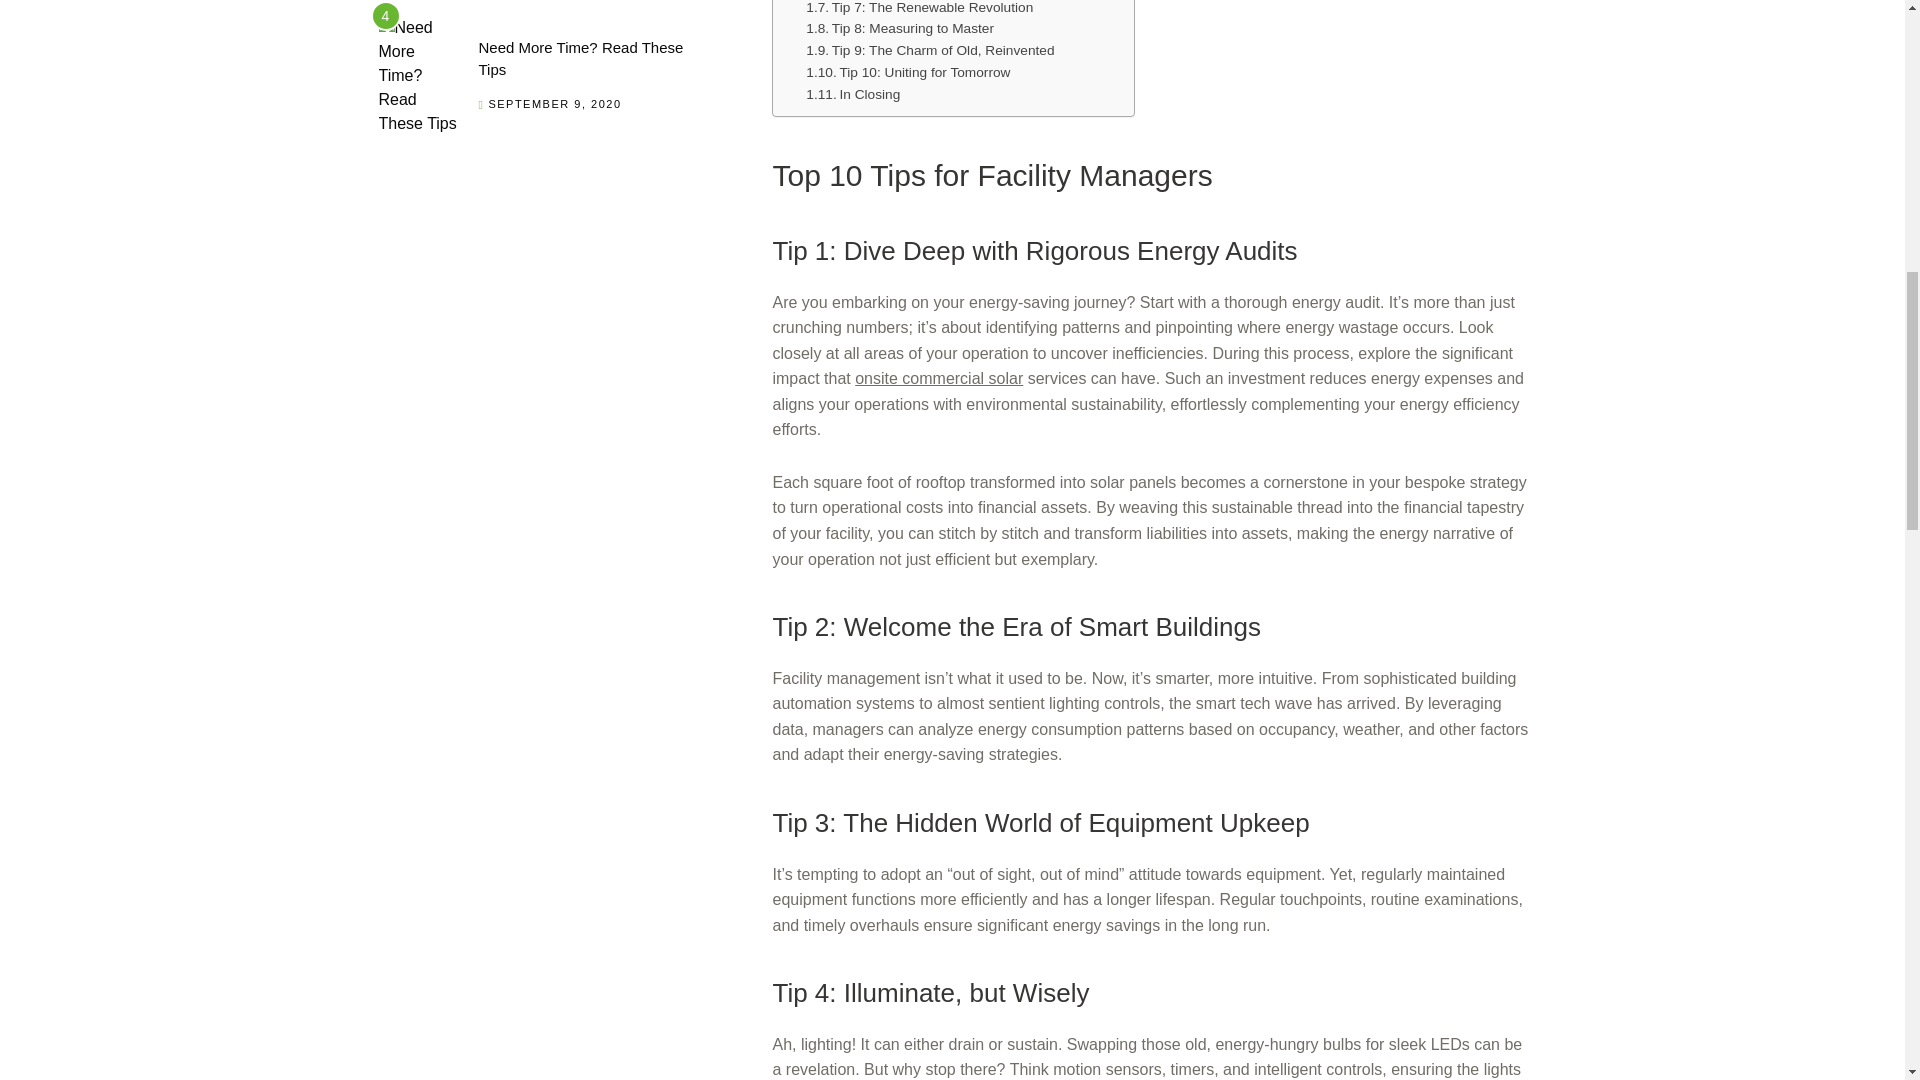  Describe the element at coordinates (919, 10) in the screenshot. I see `Tip 7: The Renewable Revolution` at that location.